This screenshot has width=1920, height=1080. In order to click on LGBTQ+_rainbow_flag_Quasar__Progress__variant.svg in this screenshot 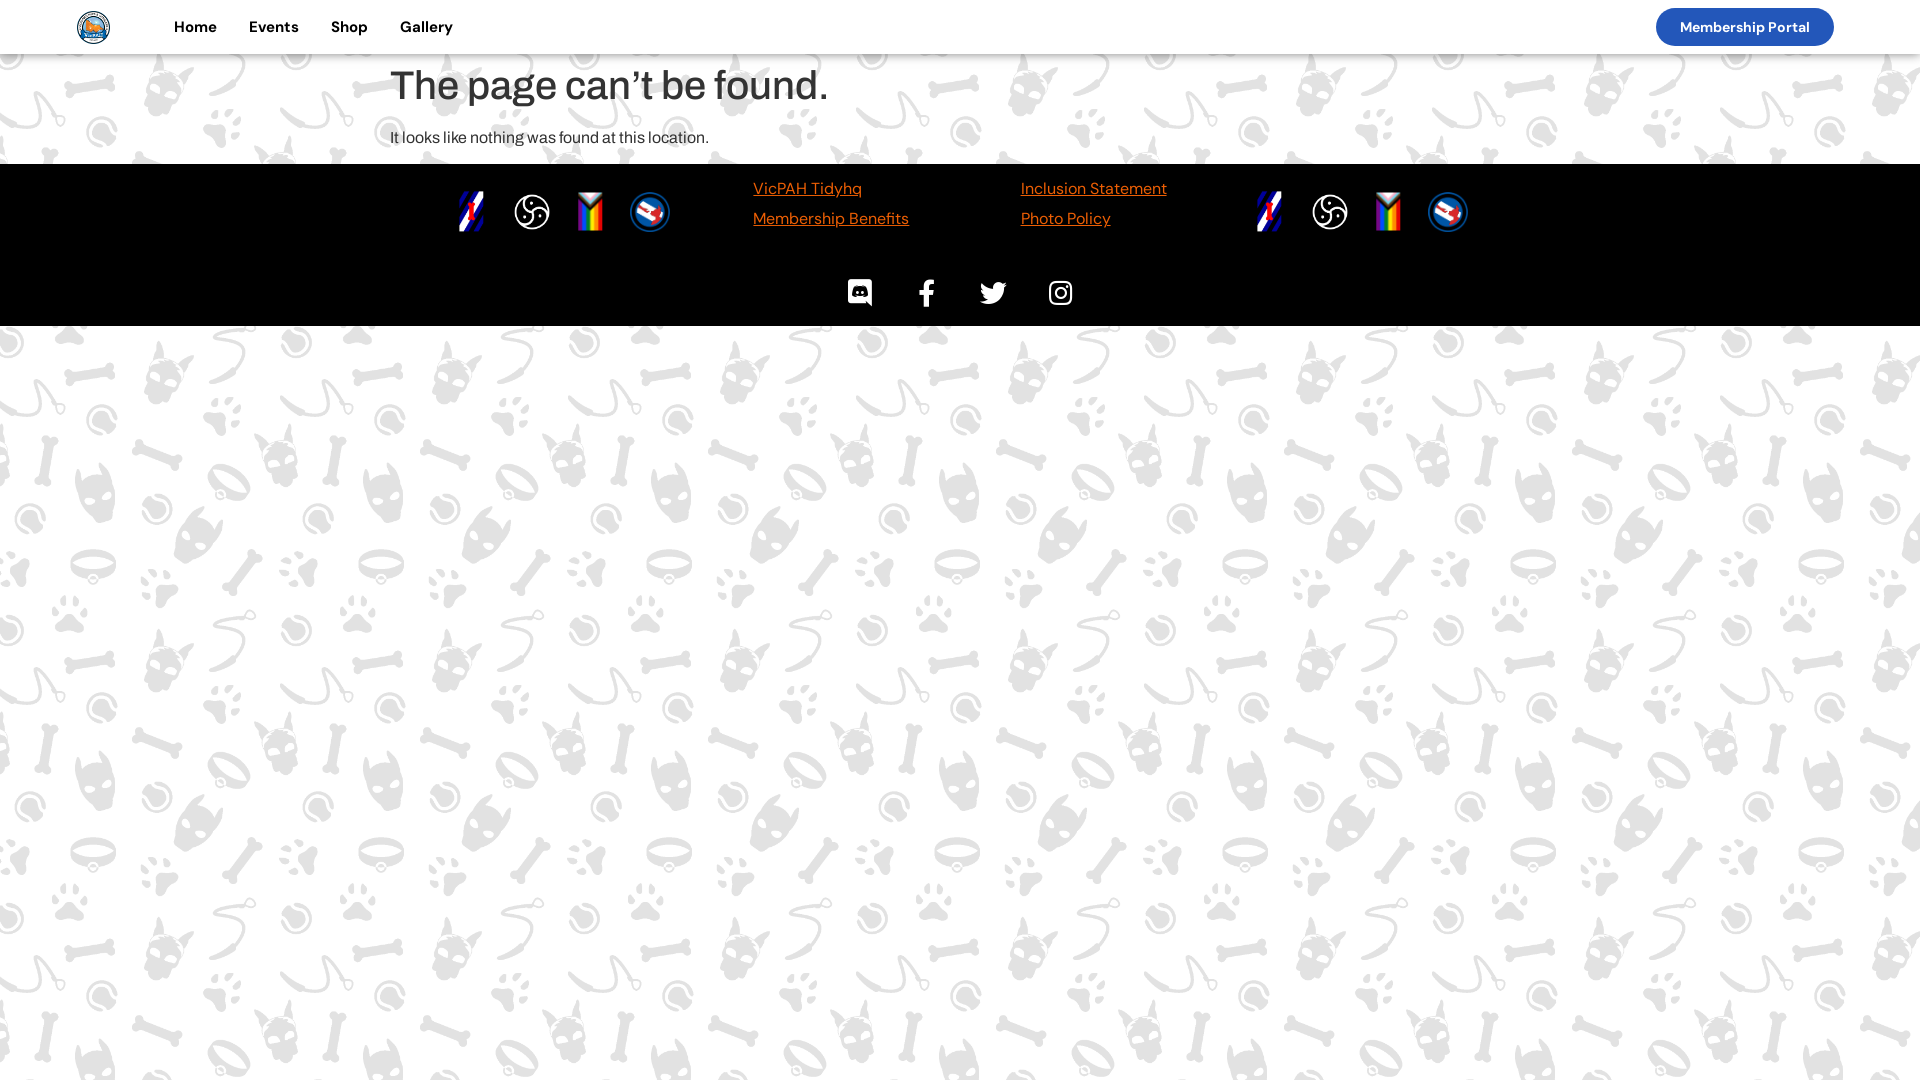, I will do `click(598, 205)`.